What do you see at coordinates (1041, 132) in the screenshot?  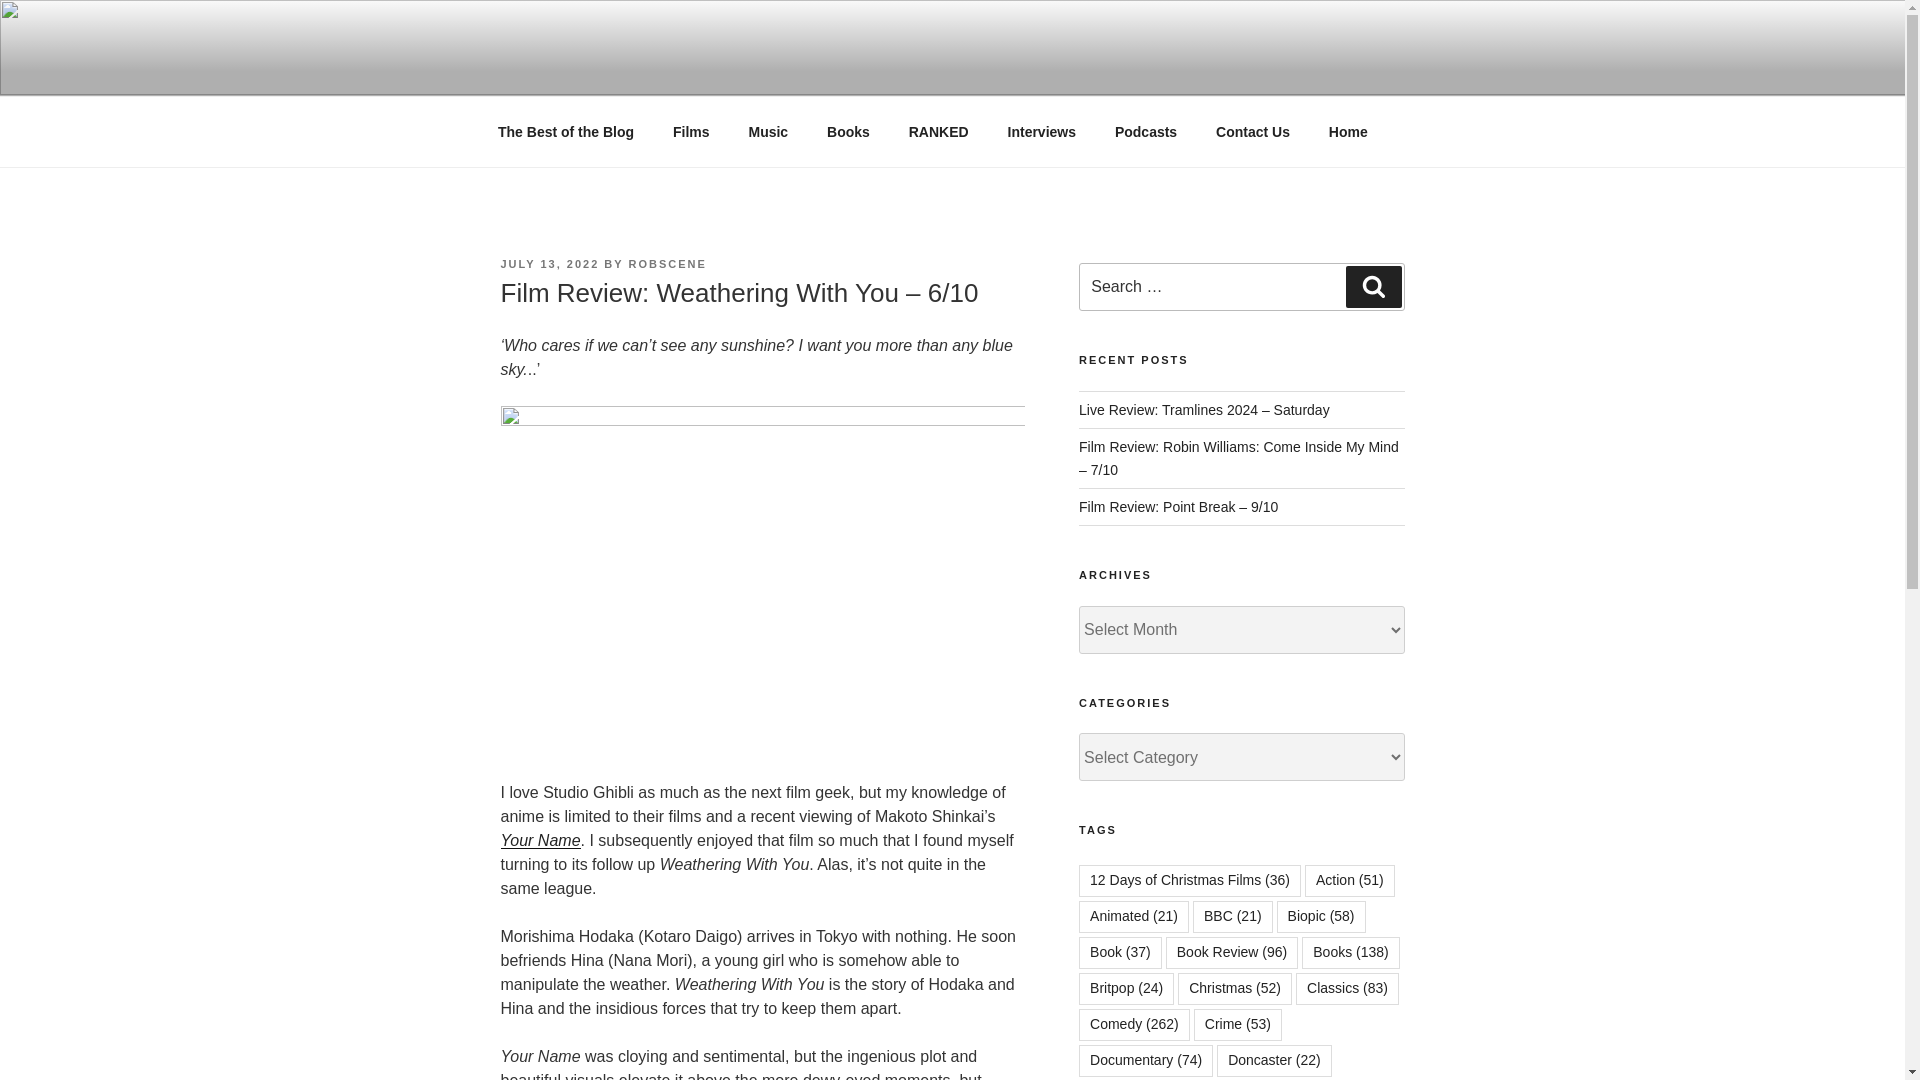 I see `Interviews` at bounding box center [1041, 132].